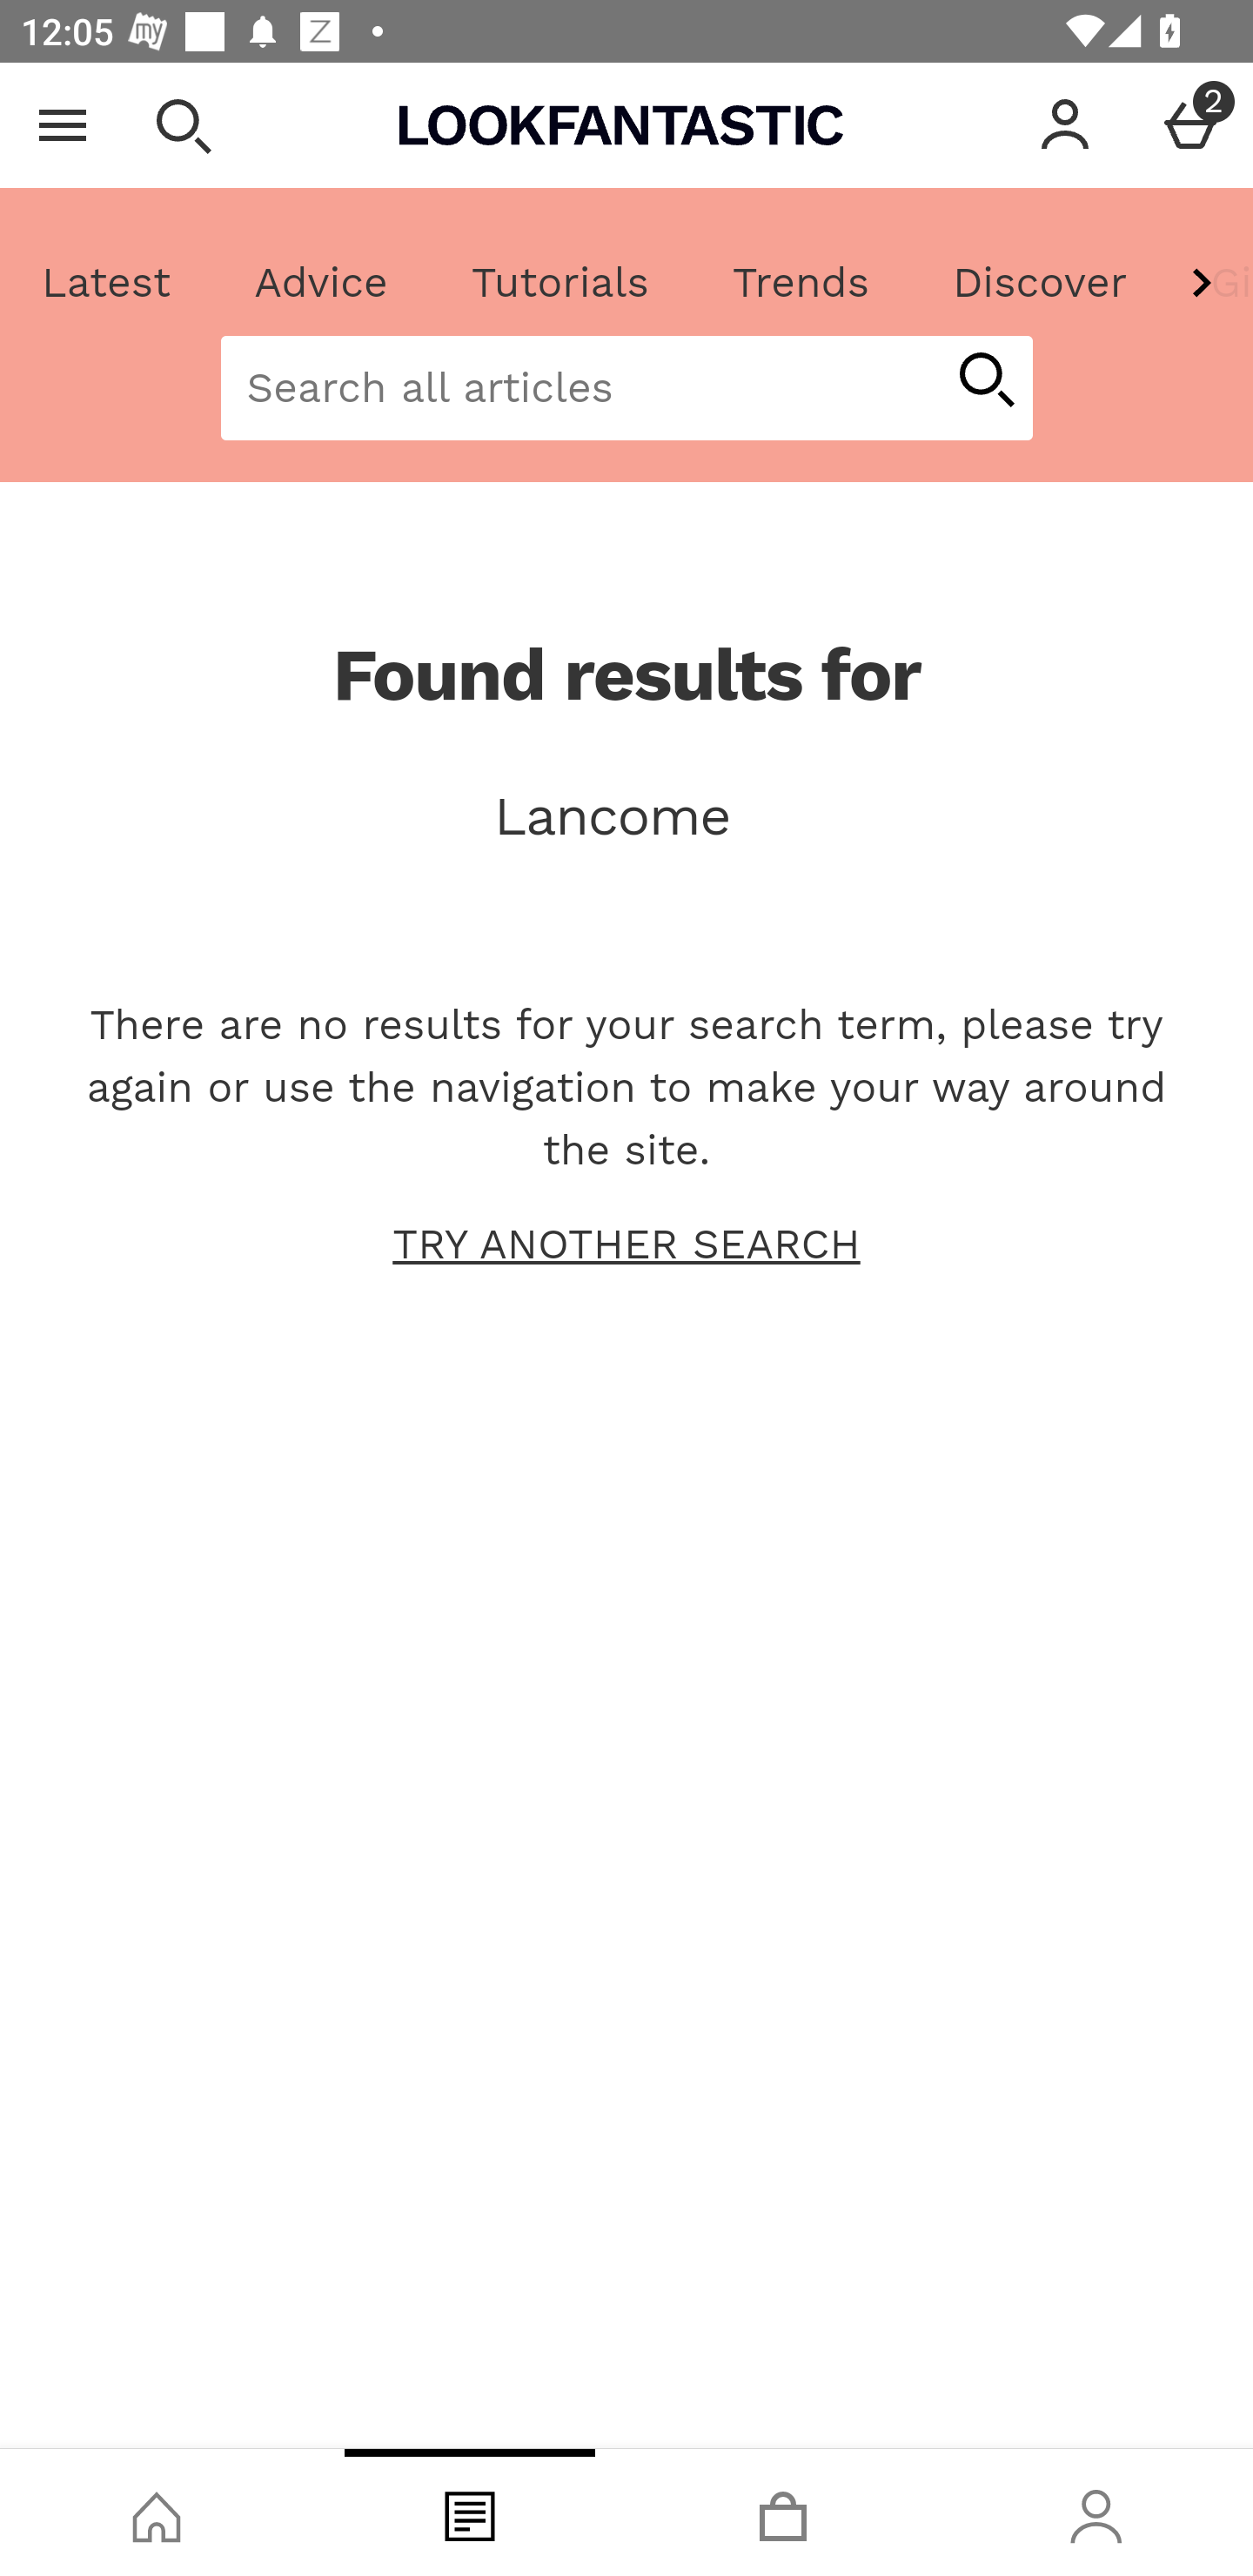 The image size is (1253, 2576). I want to click on start article search, so click(985, 382).